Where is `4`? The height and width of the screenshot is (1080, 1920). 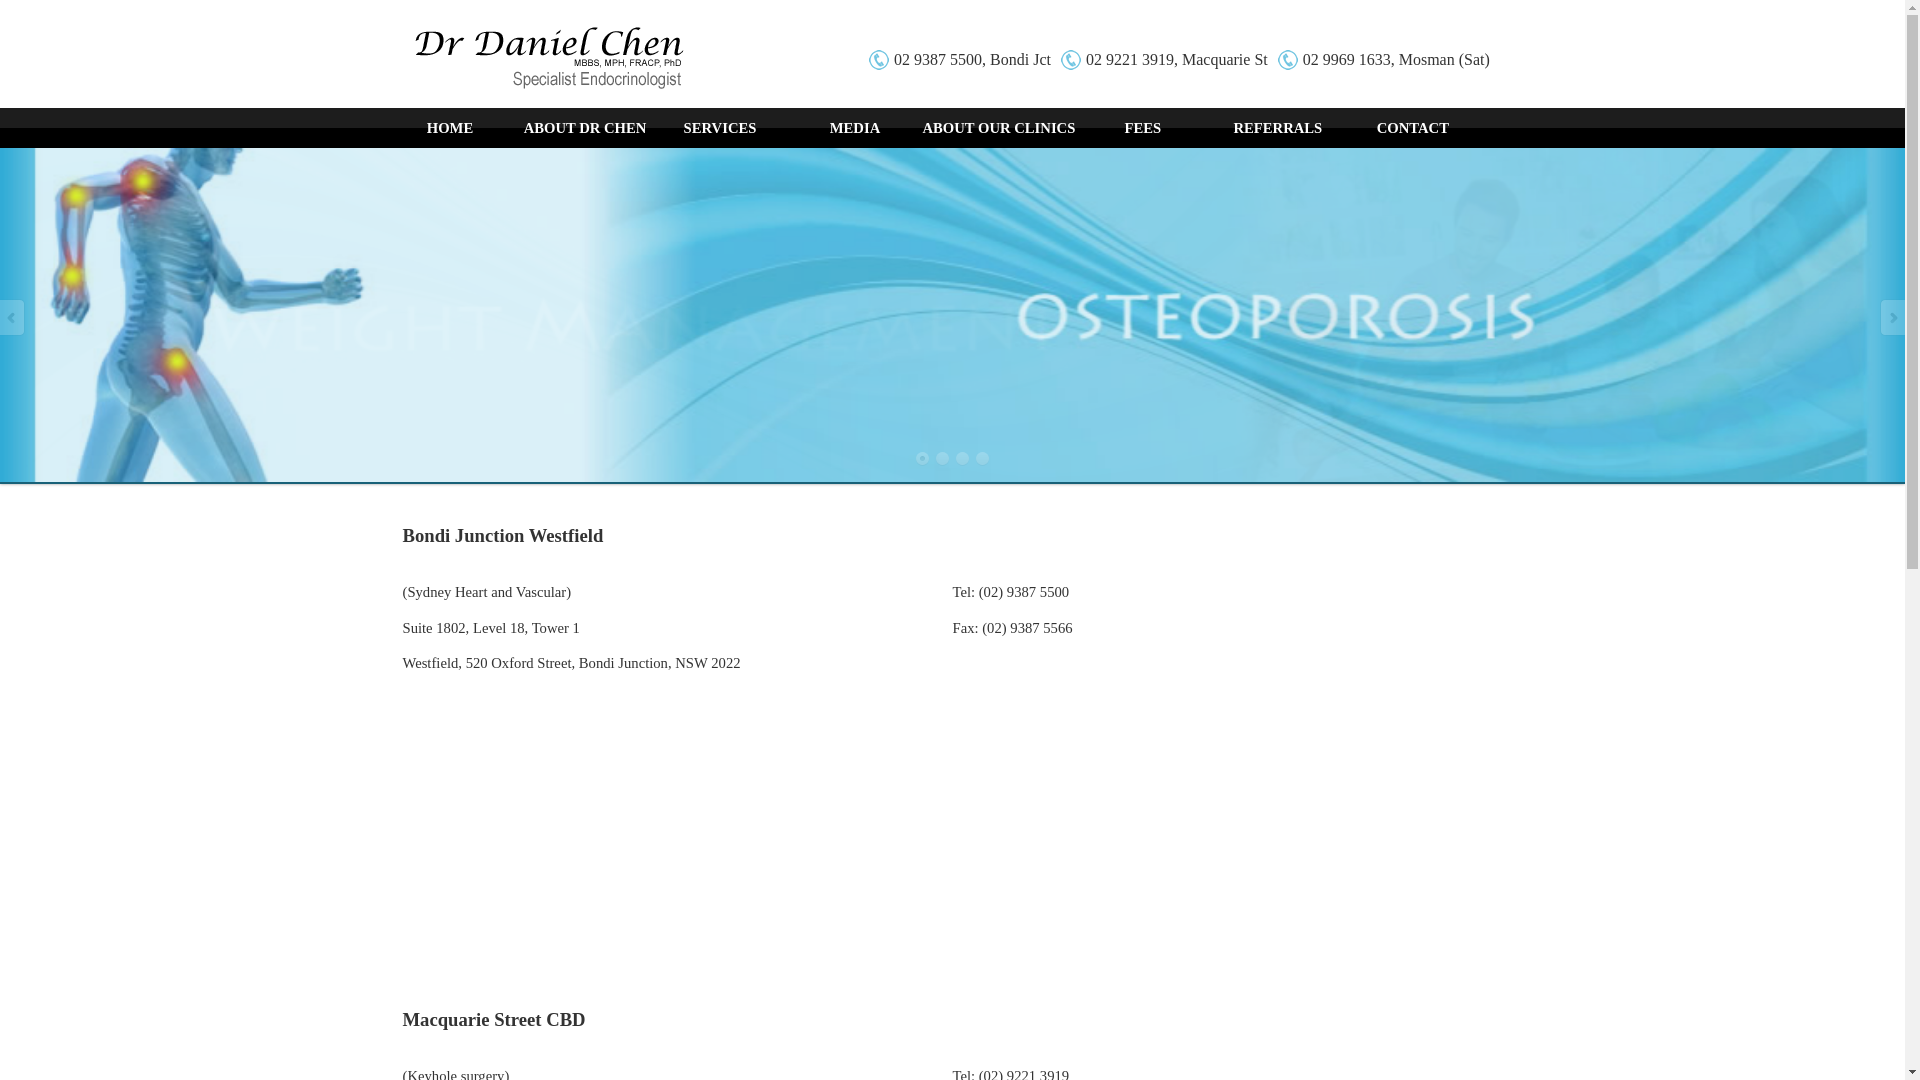
4 is located at coordinates (983, 459).